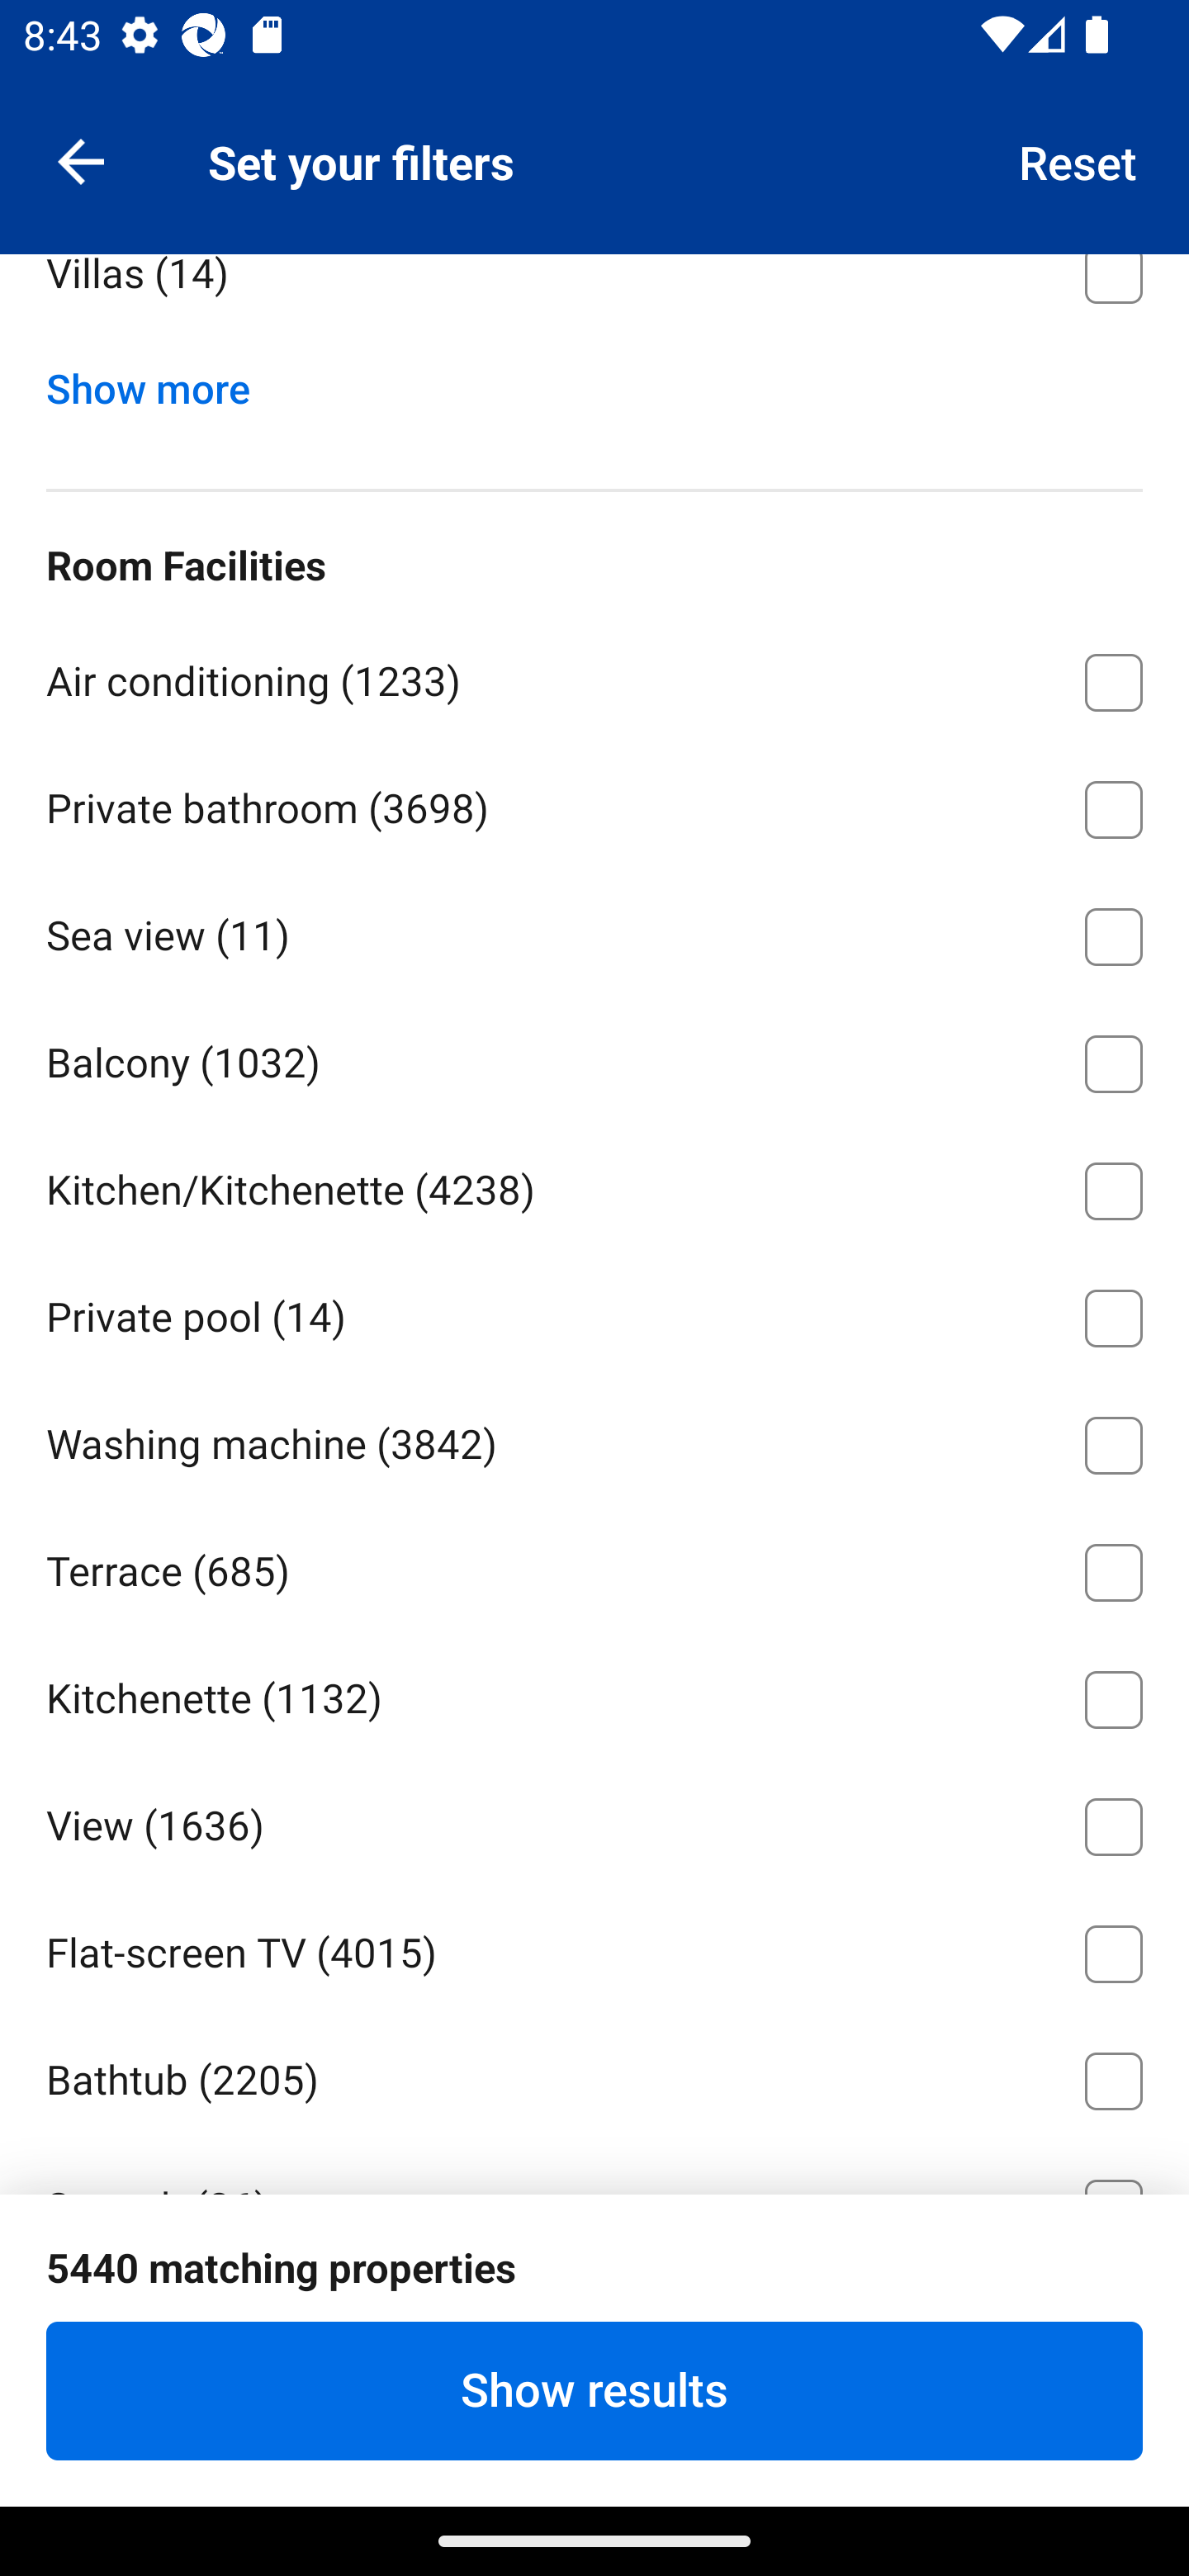  What do you see at coordinates (594, 1058) in the screenshot?
I see `Balcony ⁦(1032)` at bounding box center [594, 1058].